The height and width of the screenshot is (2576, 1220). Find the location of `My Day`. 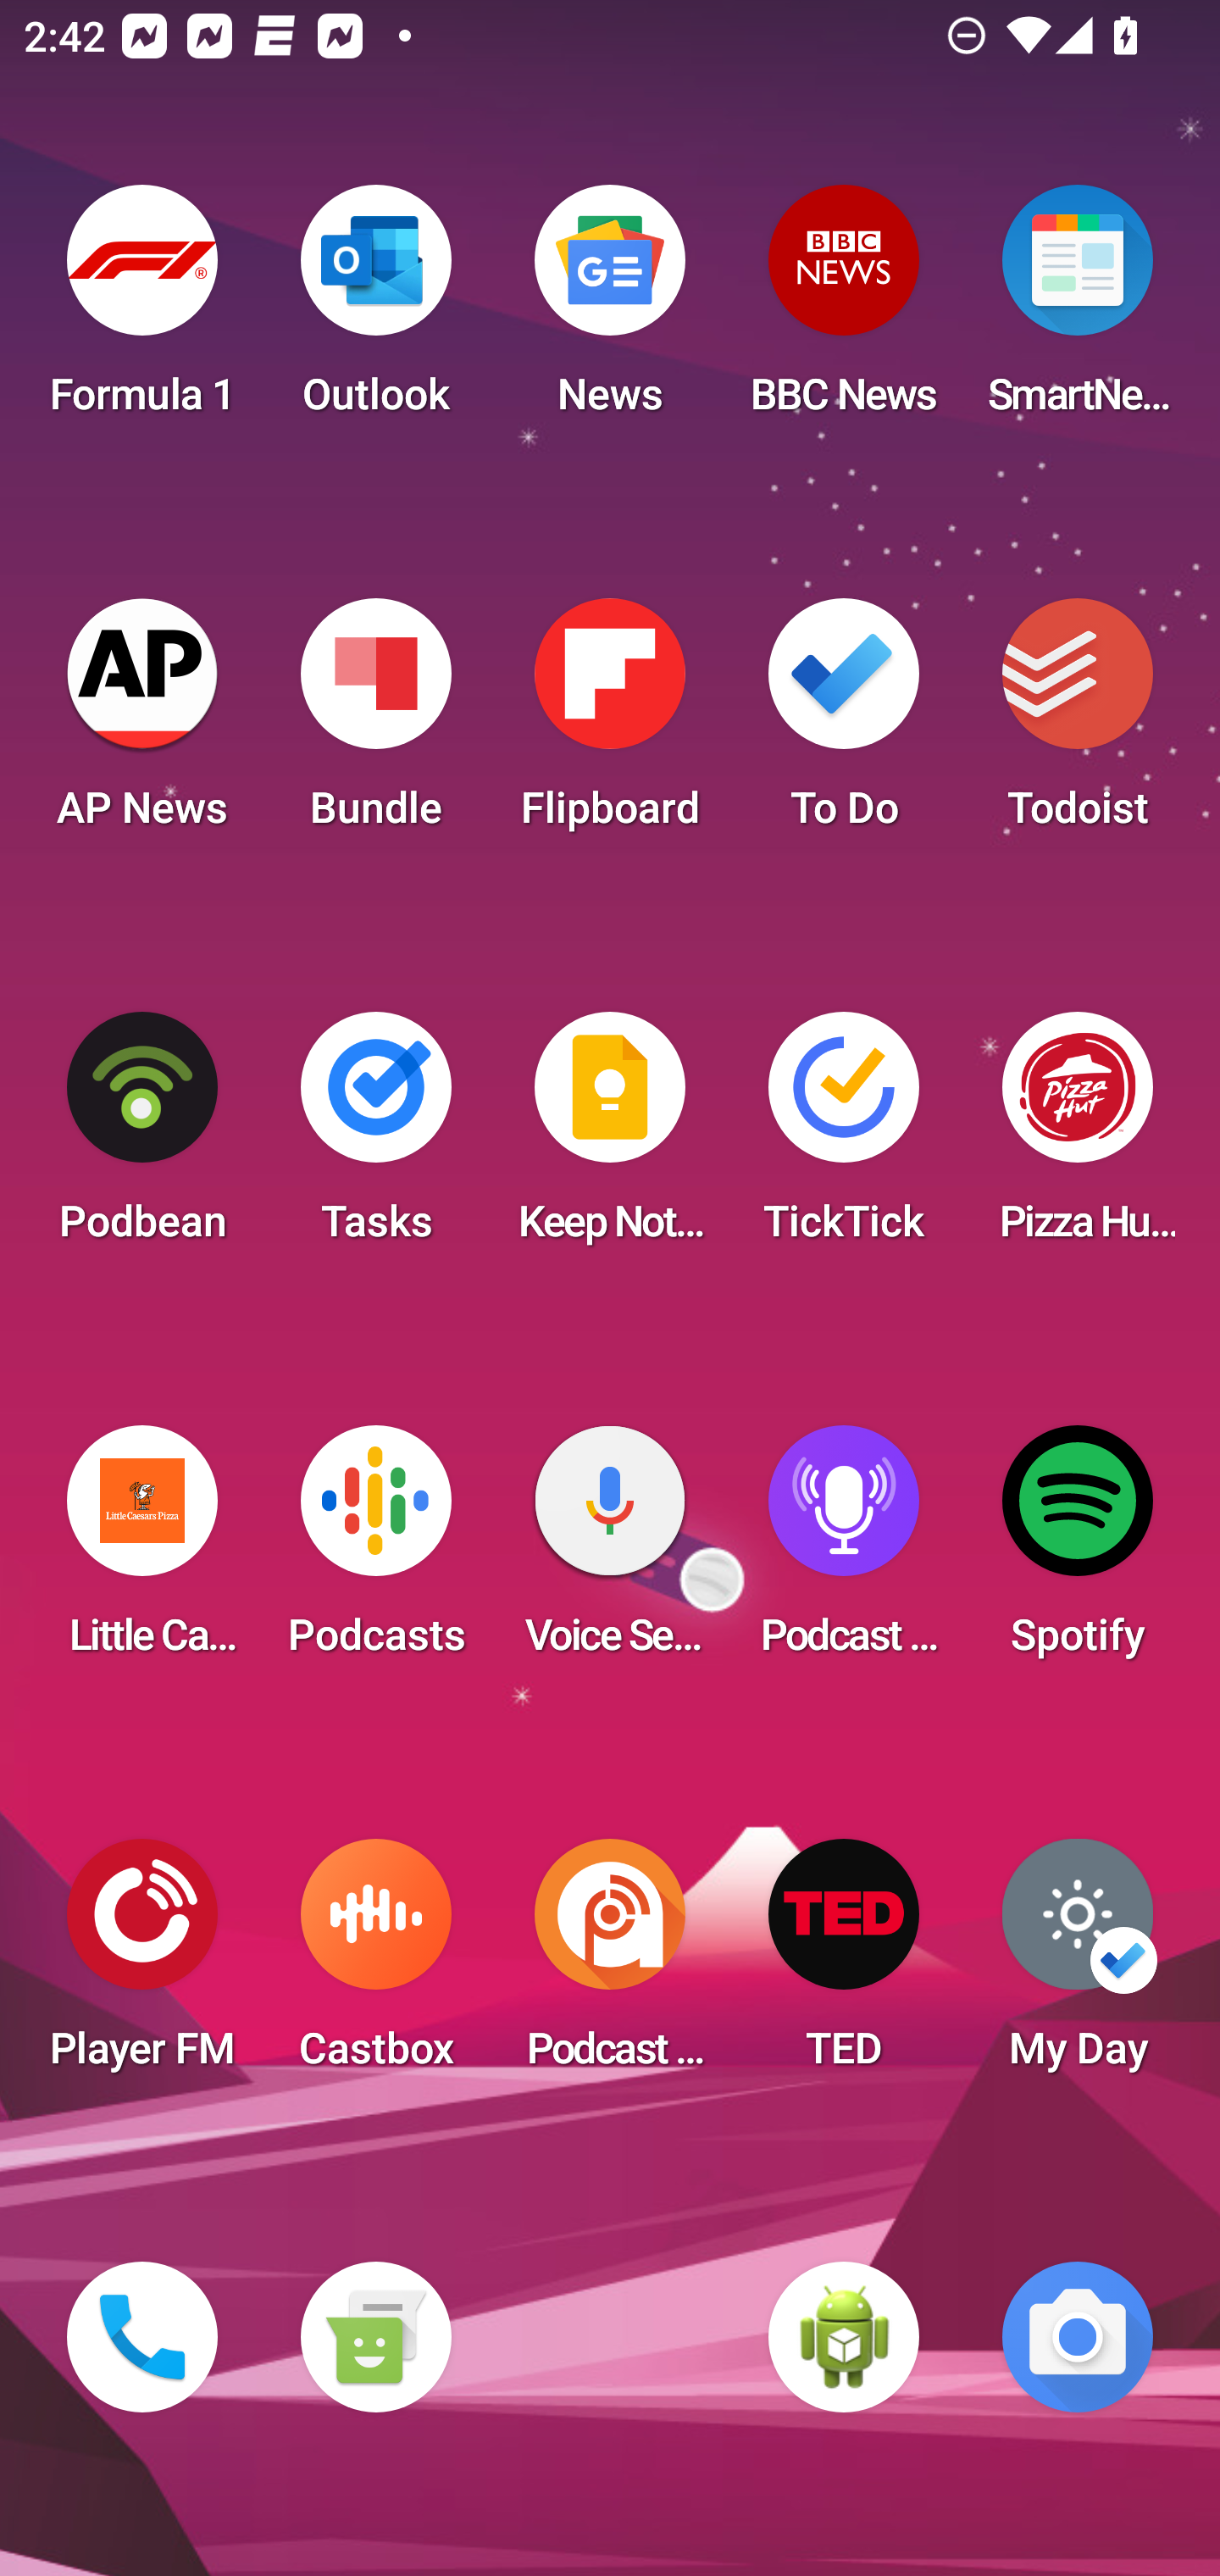

My Day is located at coordinates (1078, 1964).